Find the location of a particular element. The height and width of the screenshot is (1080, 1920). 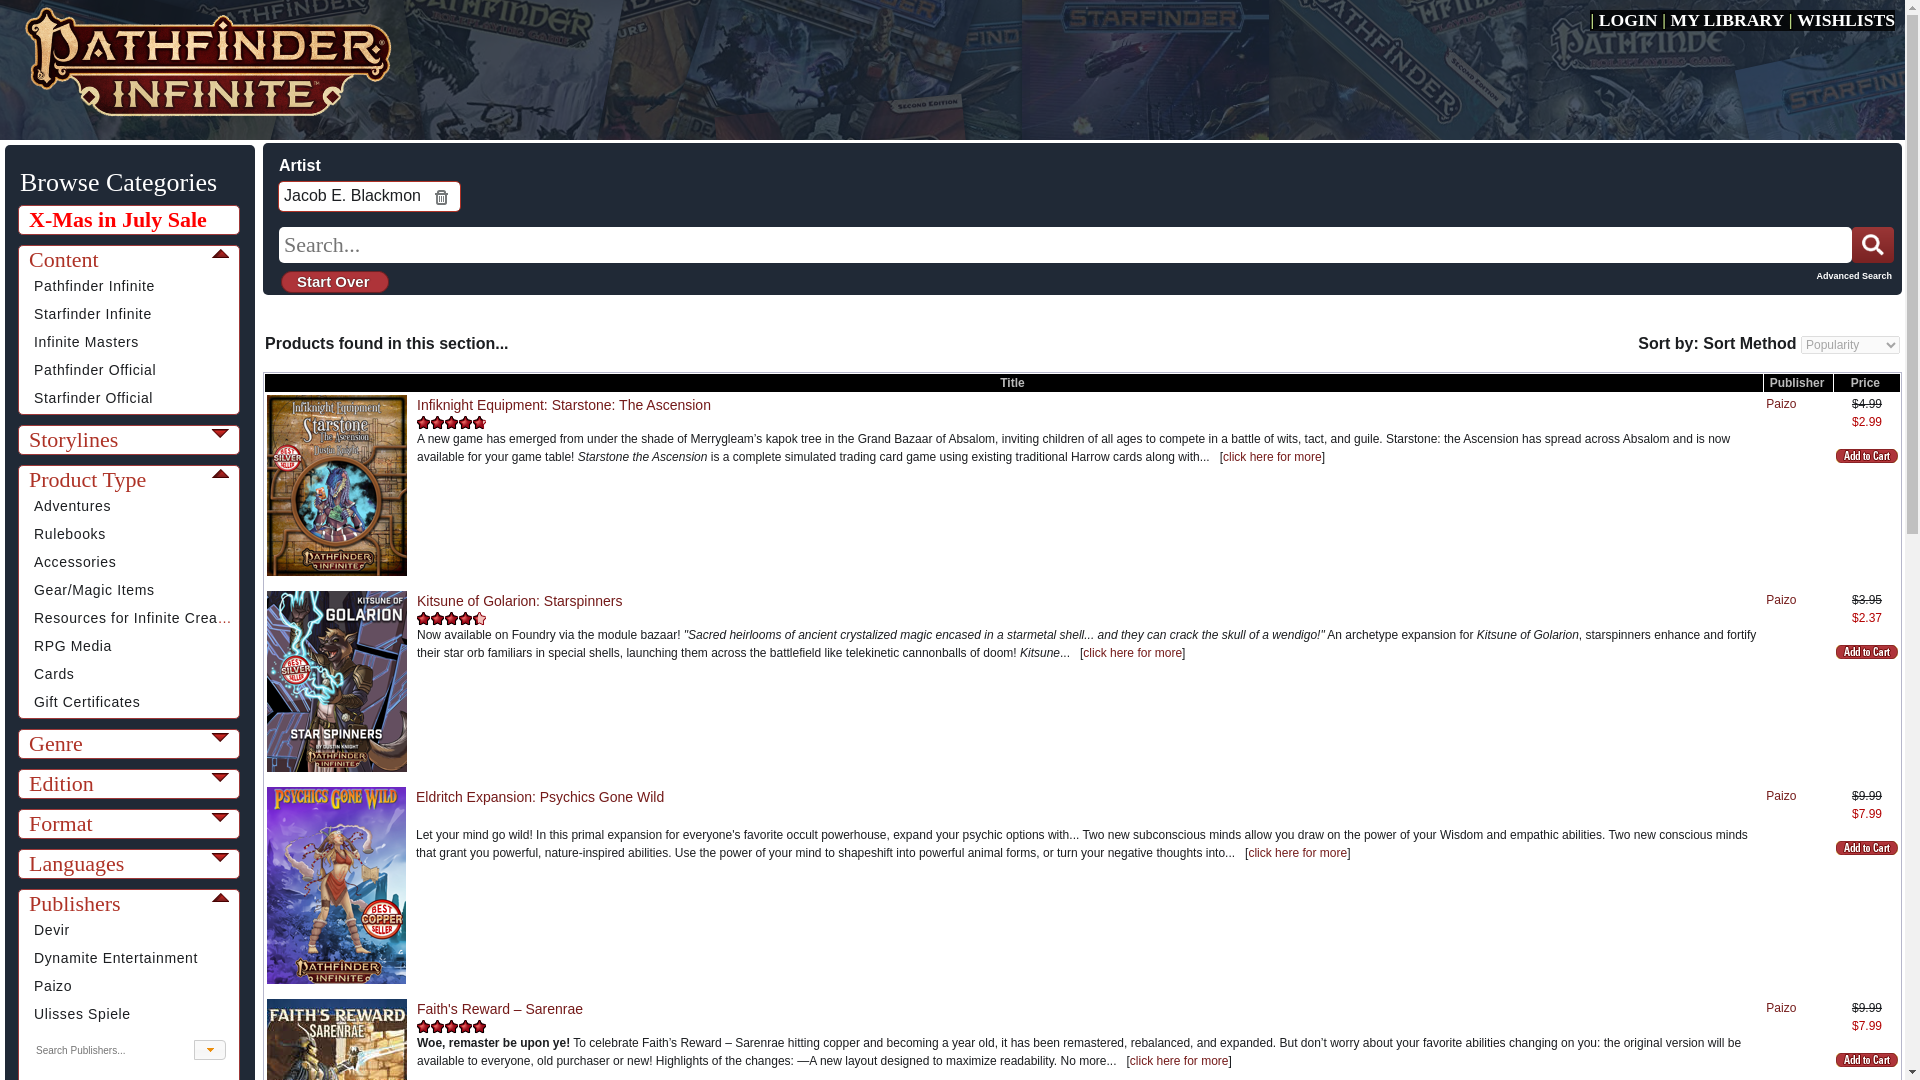

Starfinder Infinite is located at coordinates (92, 313).